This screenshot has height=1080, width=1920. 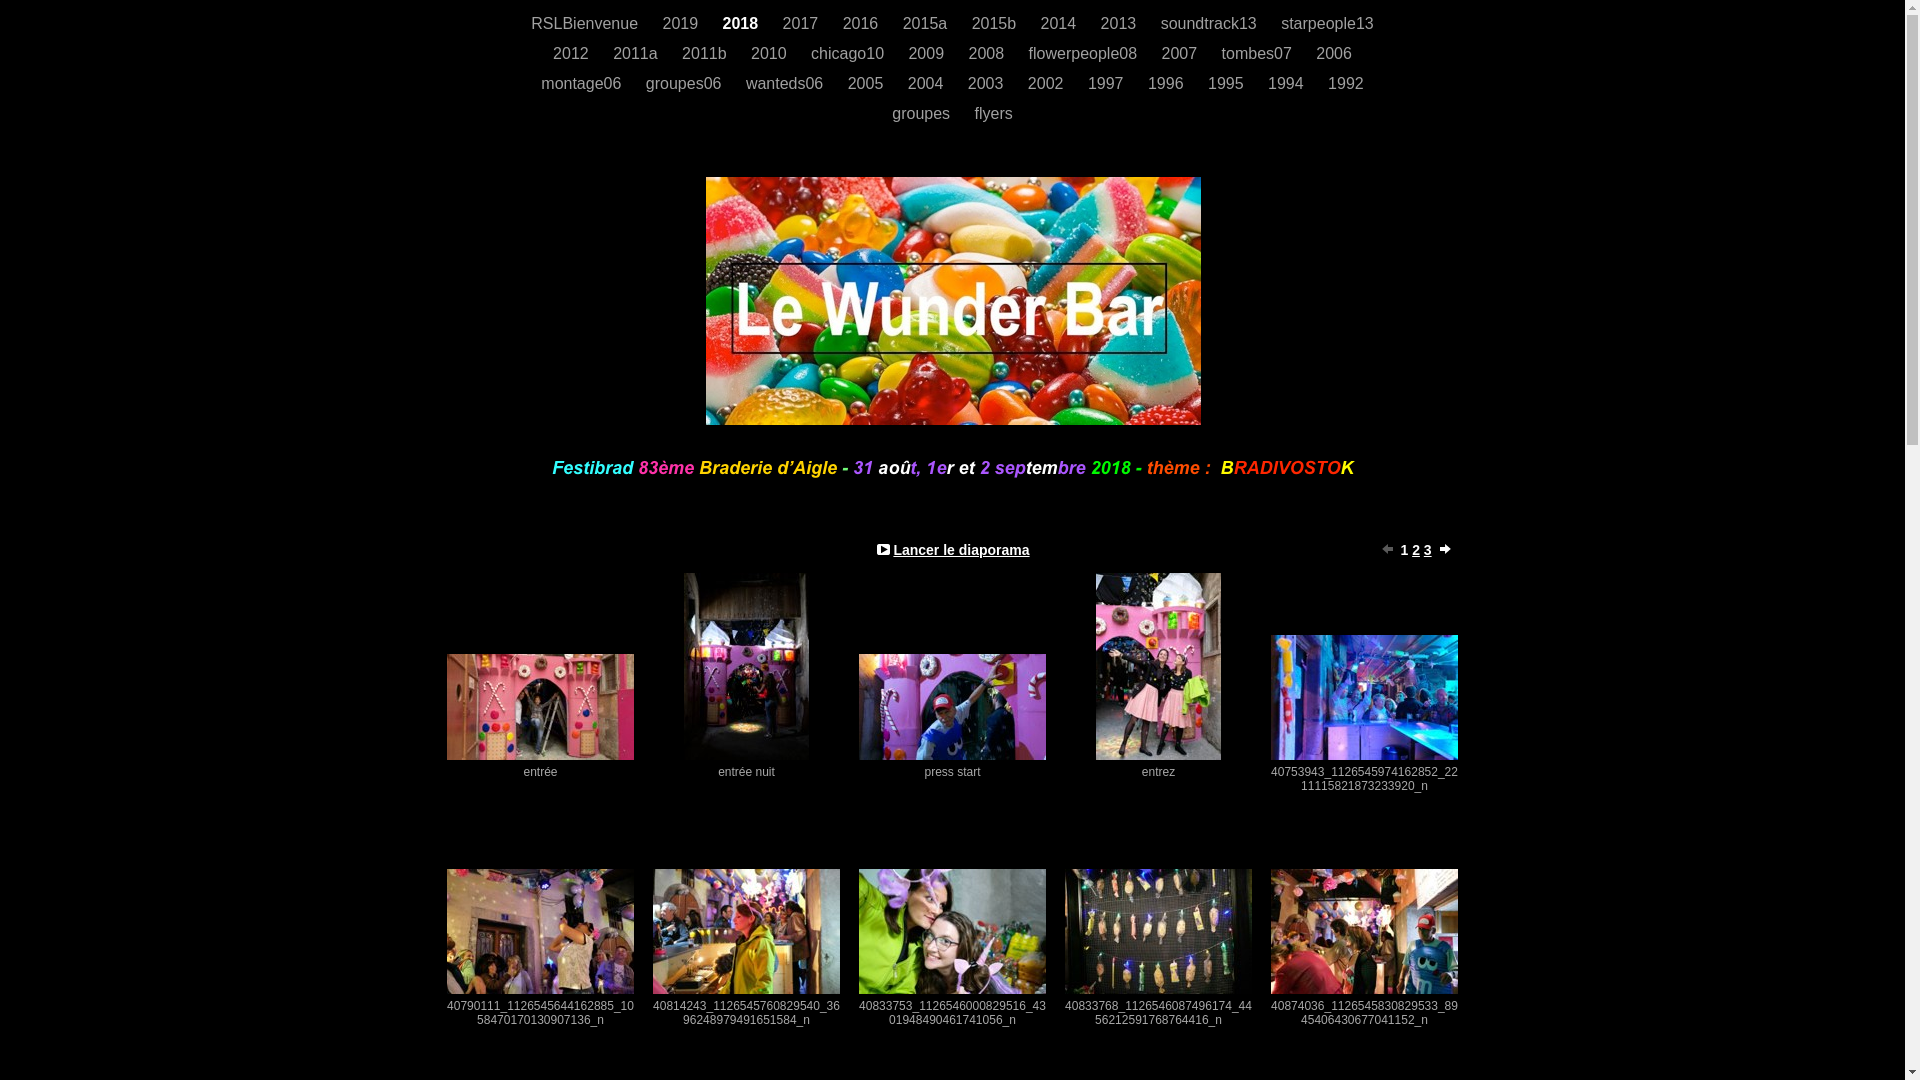 What do you see at coordinates (1212, 24) in the screenshot?
I see `soundtrack13` at bounding box center [1212, 24].